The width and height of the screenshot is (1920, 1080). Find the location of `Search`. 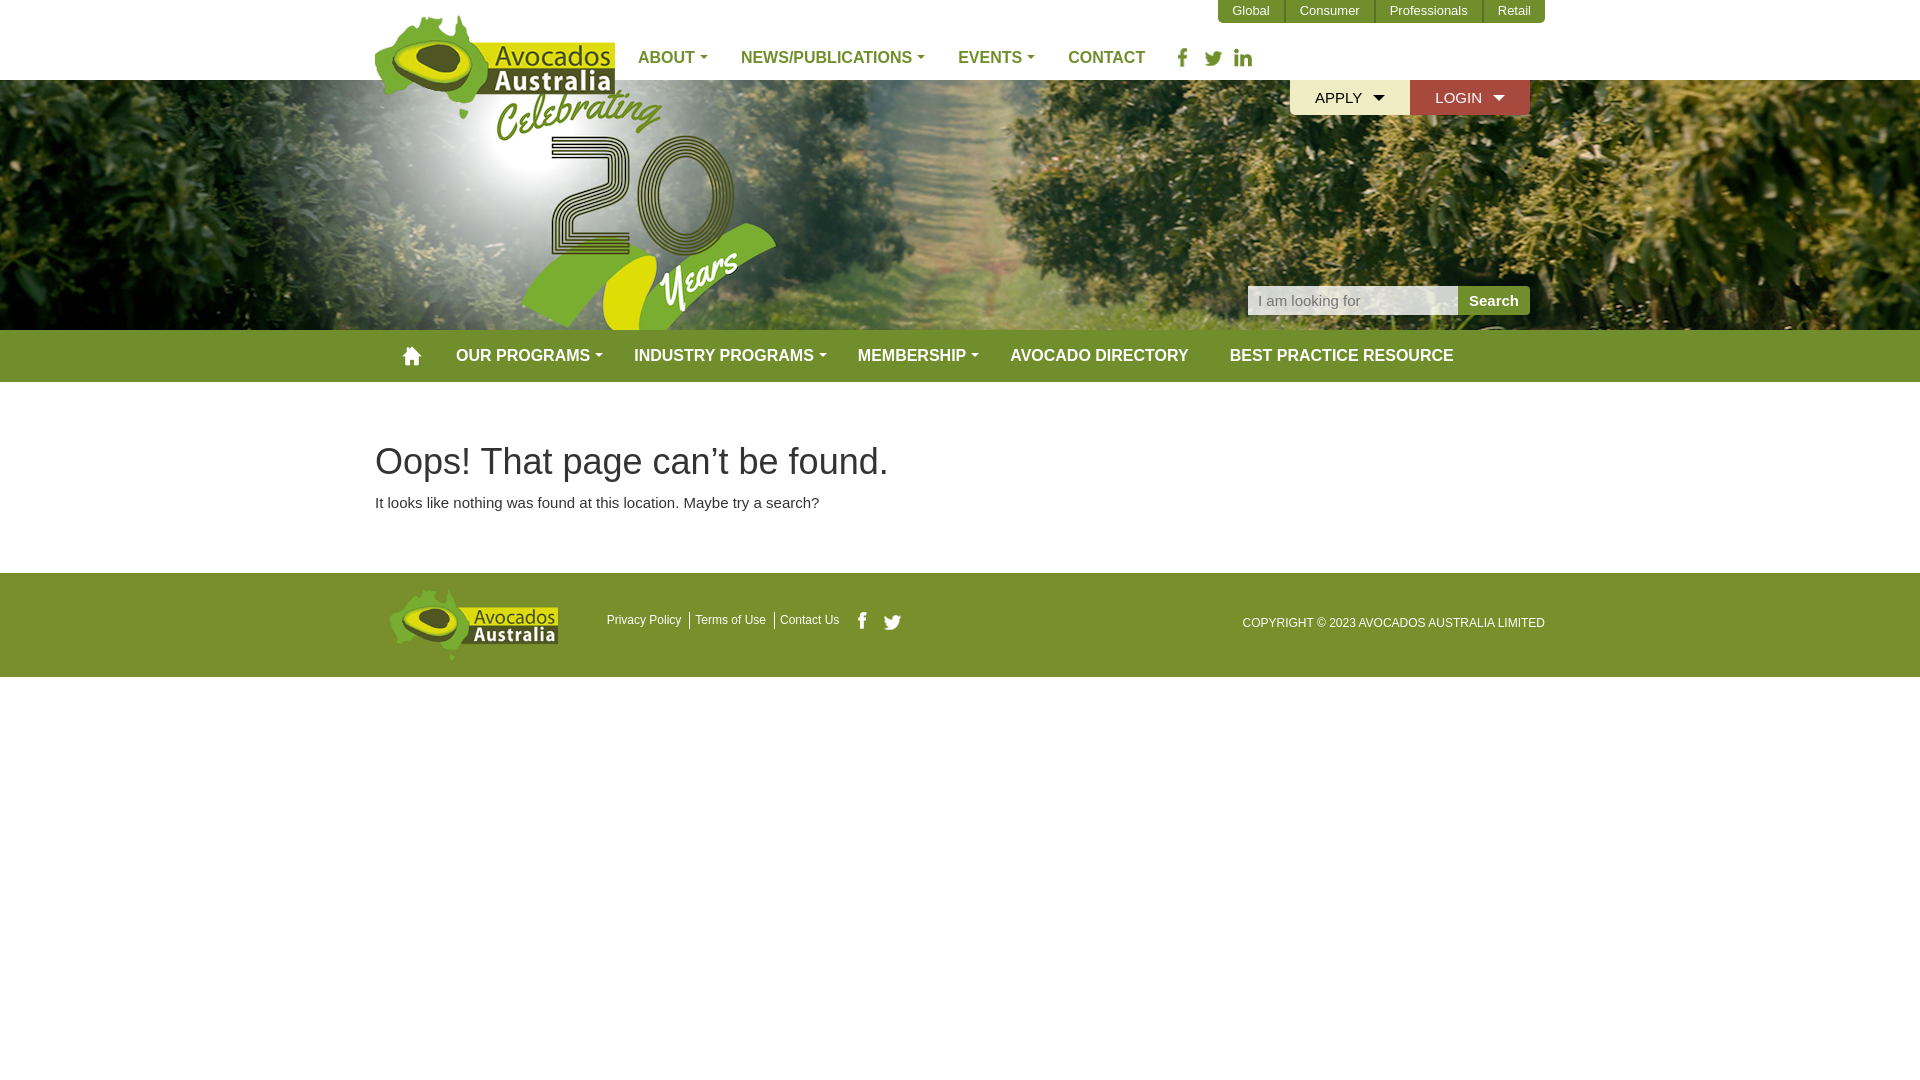

Search is located at coordinates (1494, 300).